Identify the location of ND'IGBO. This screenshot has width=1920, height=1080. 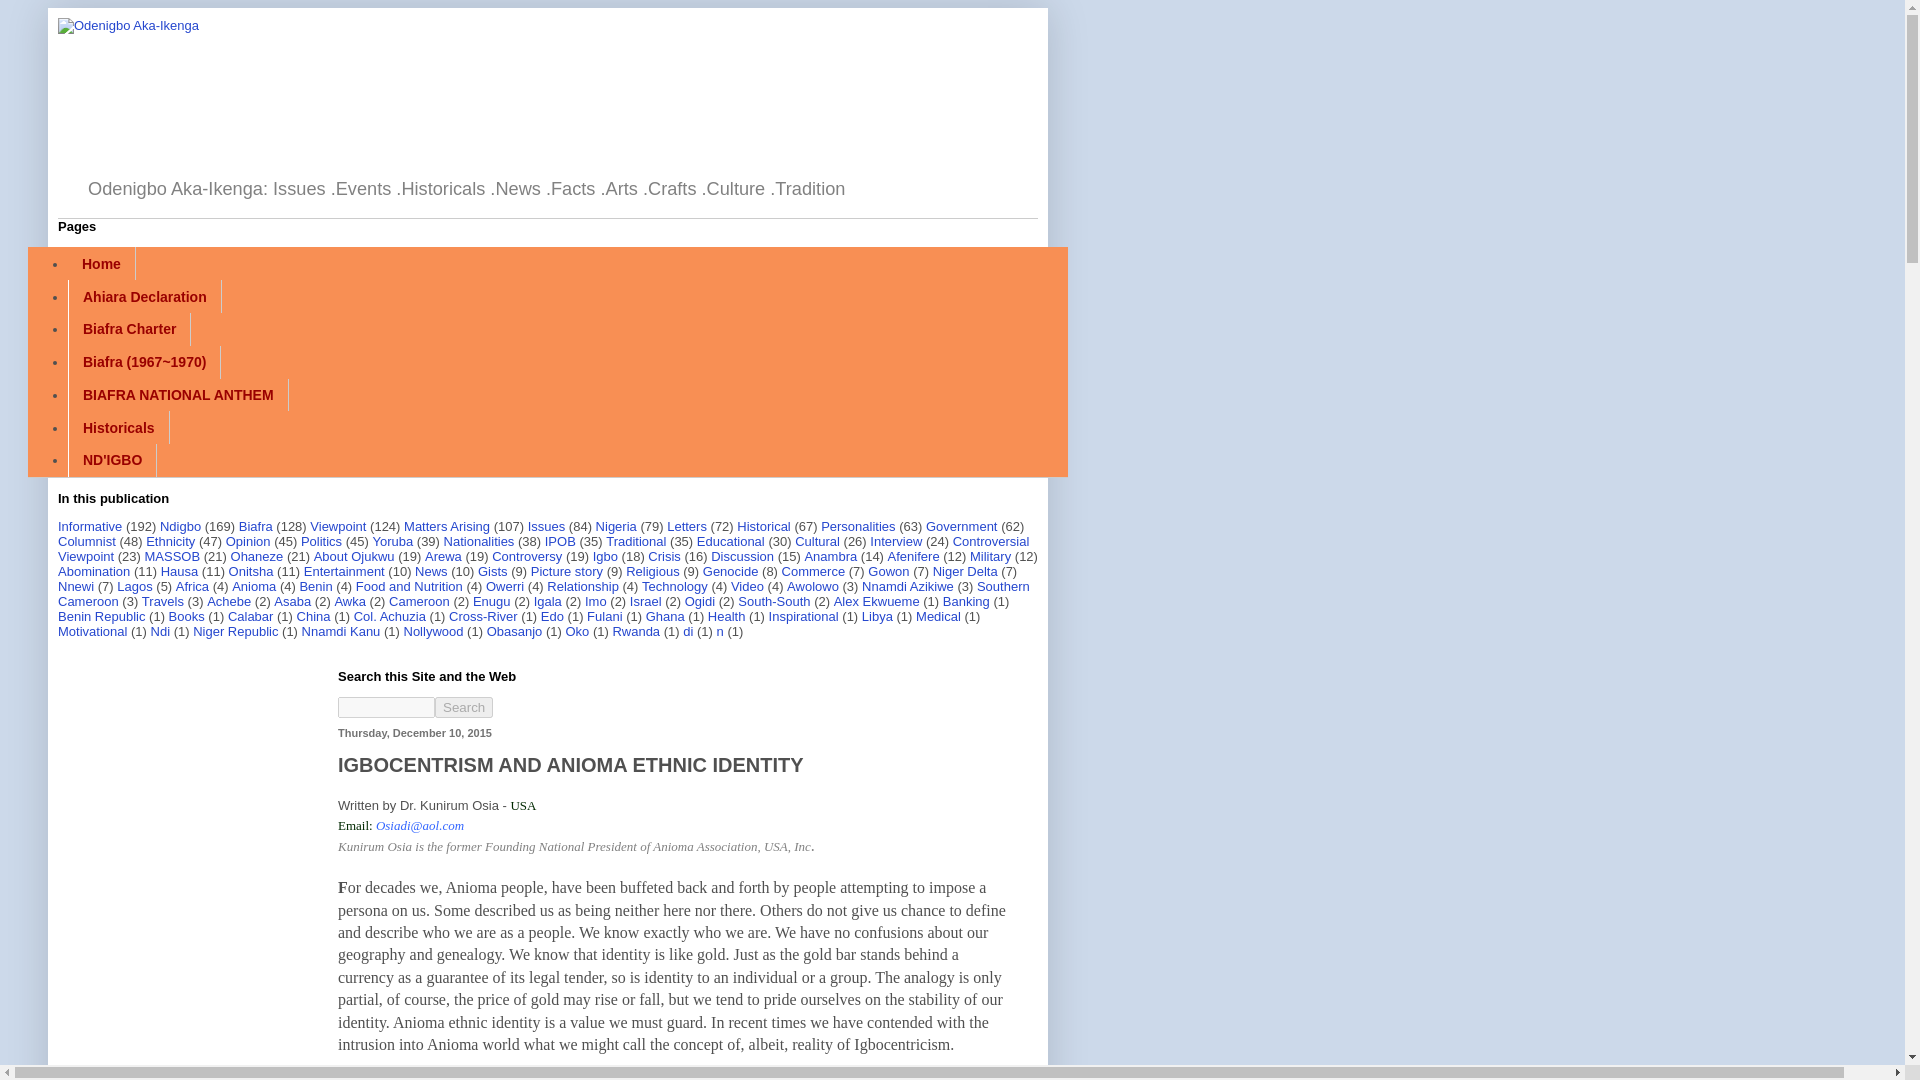
(112, 460).